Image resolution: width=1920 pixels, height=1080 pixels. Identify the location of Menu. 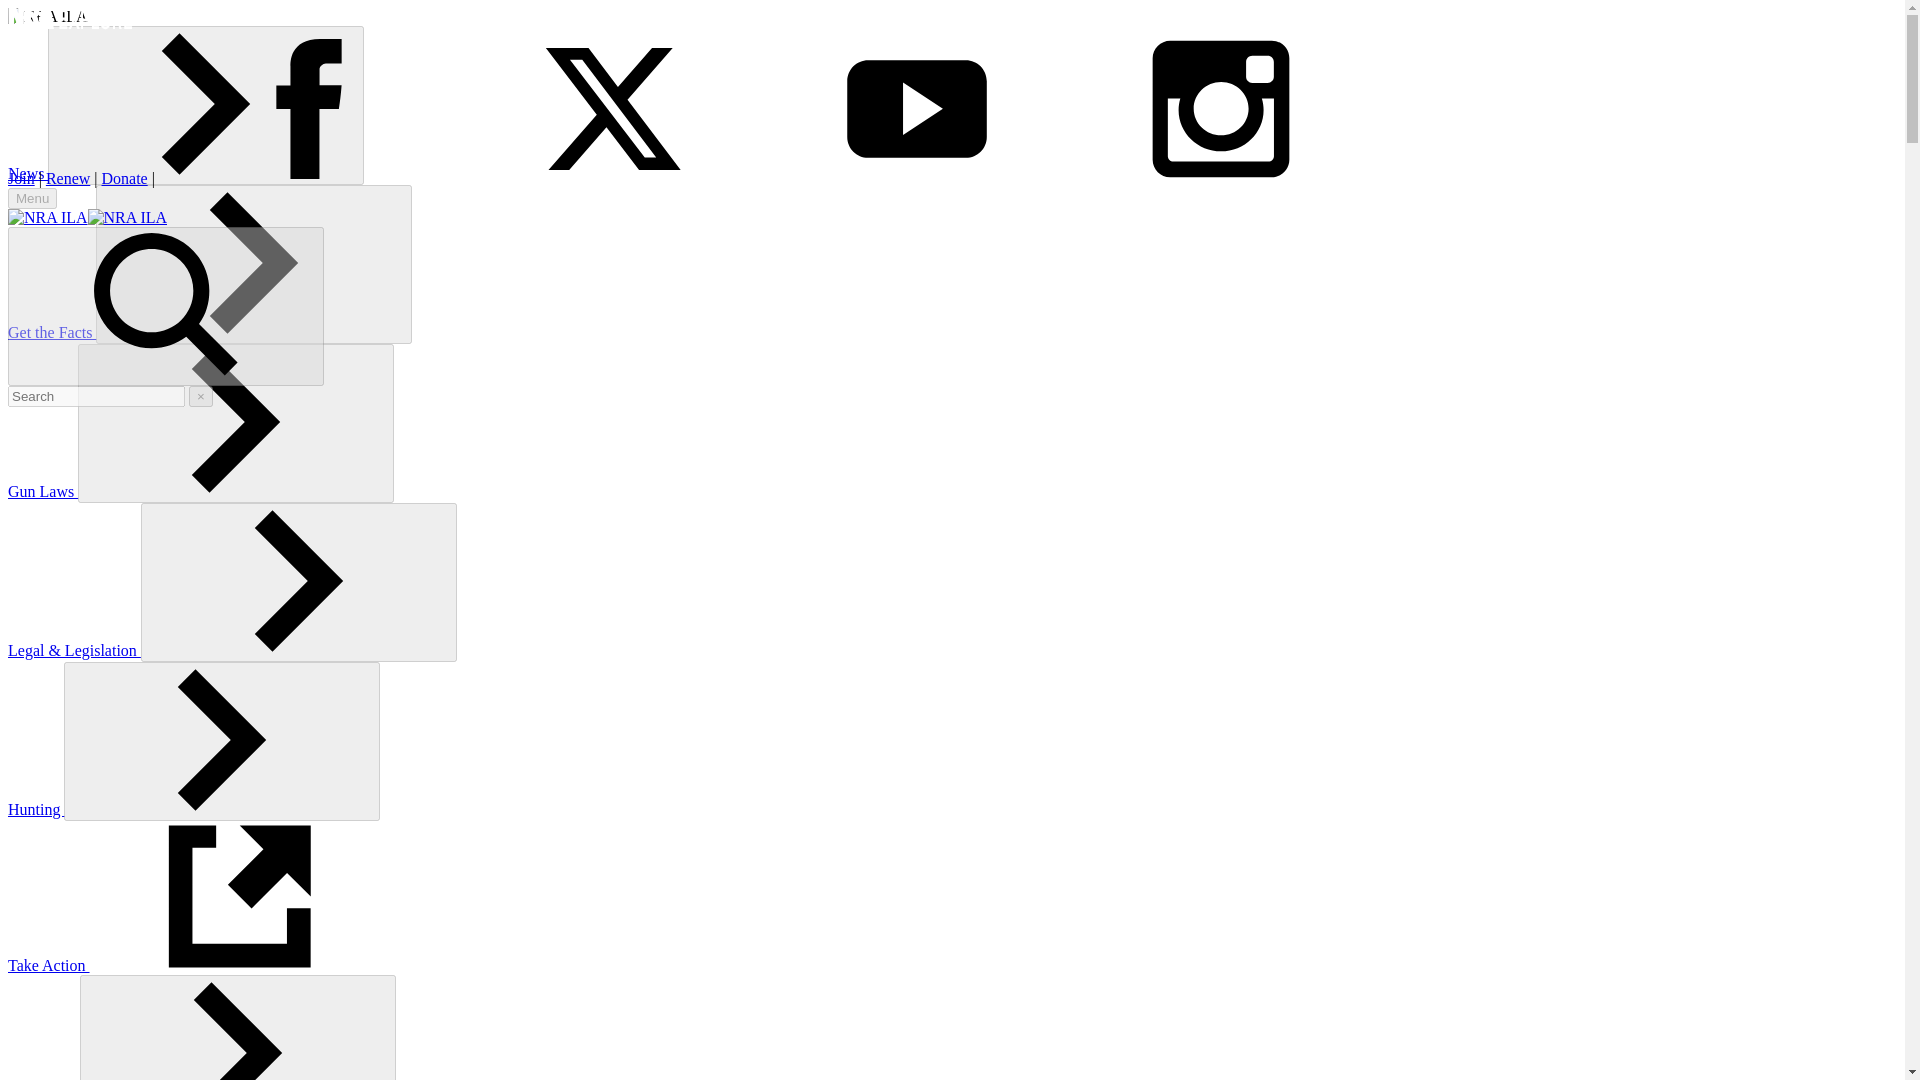
(32, 198).